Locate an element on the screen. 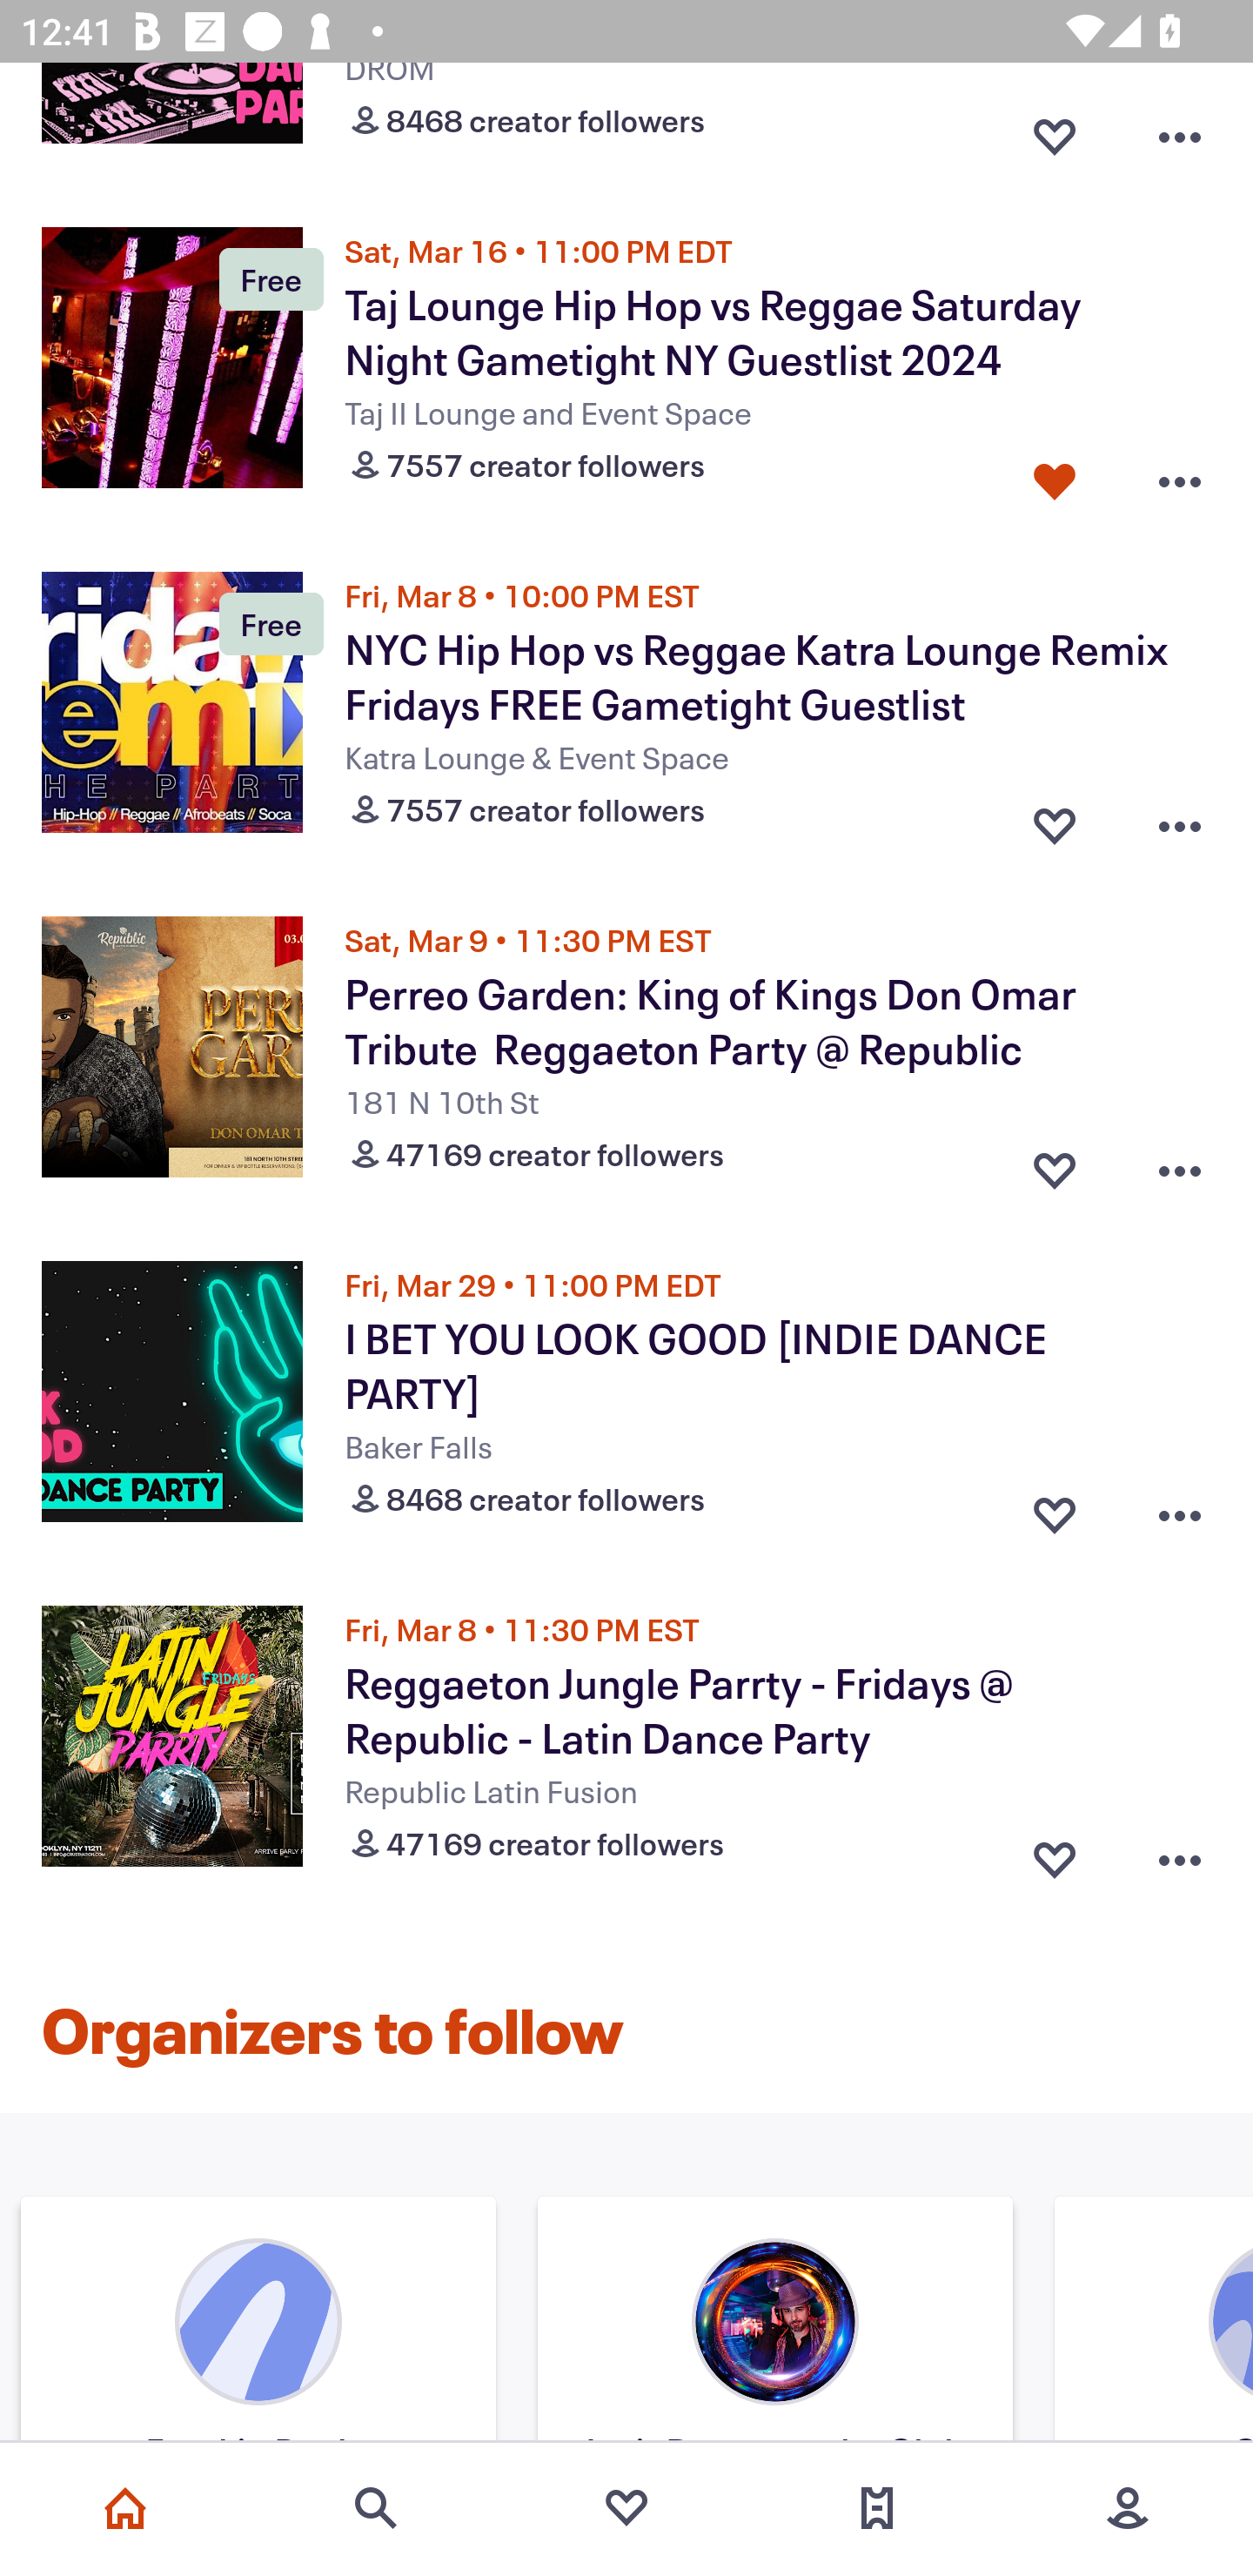  Overflow menu button is located at coordinates (1180, 1507).